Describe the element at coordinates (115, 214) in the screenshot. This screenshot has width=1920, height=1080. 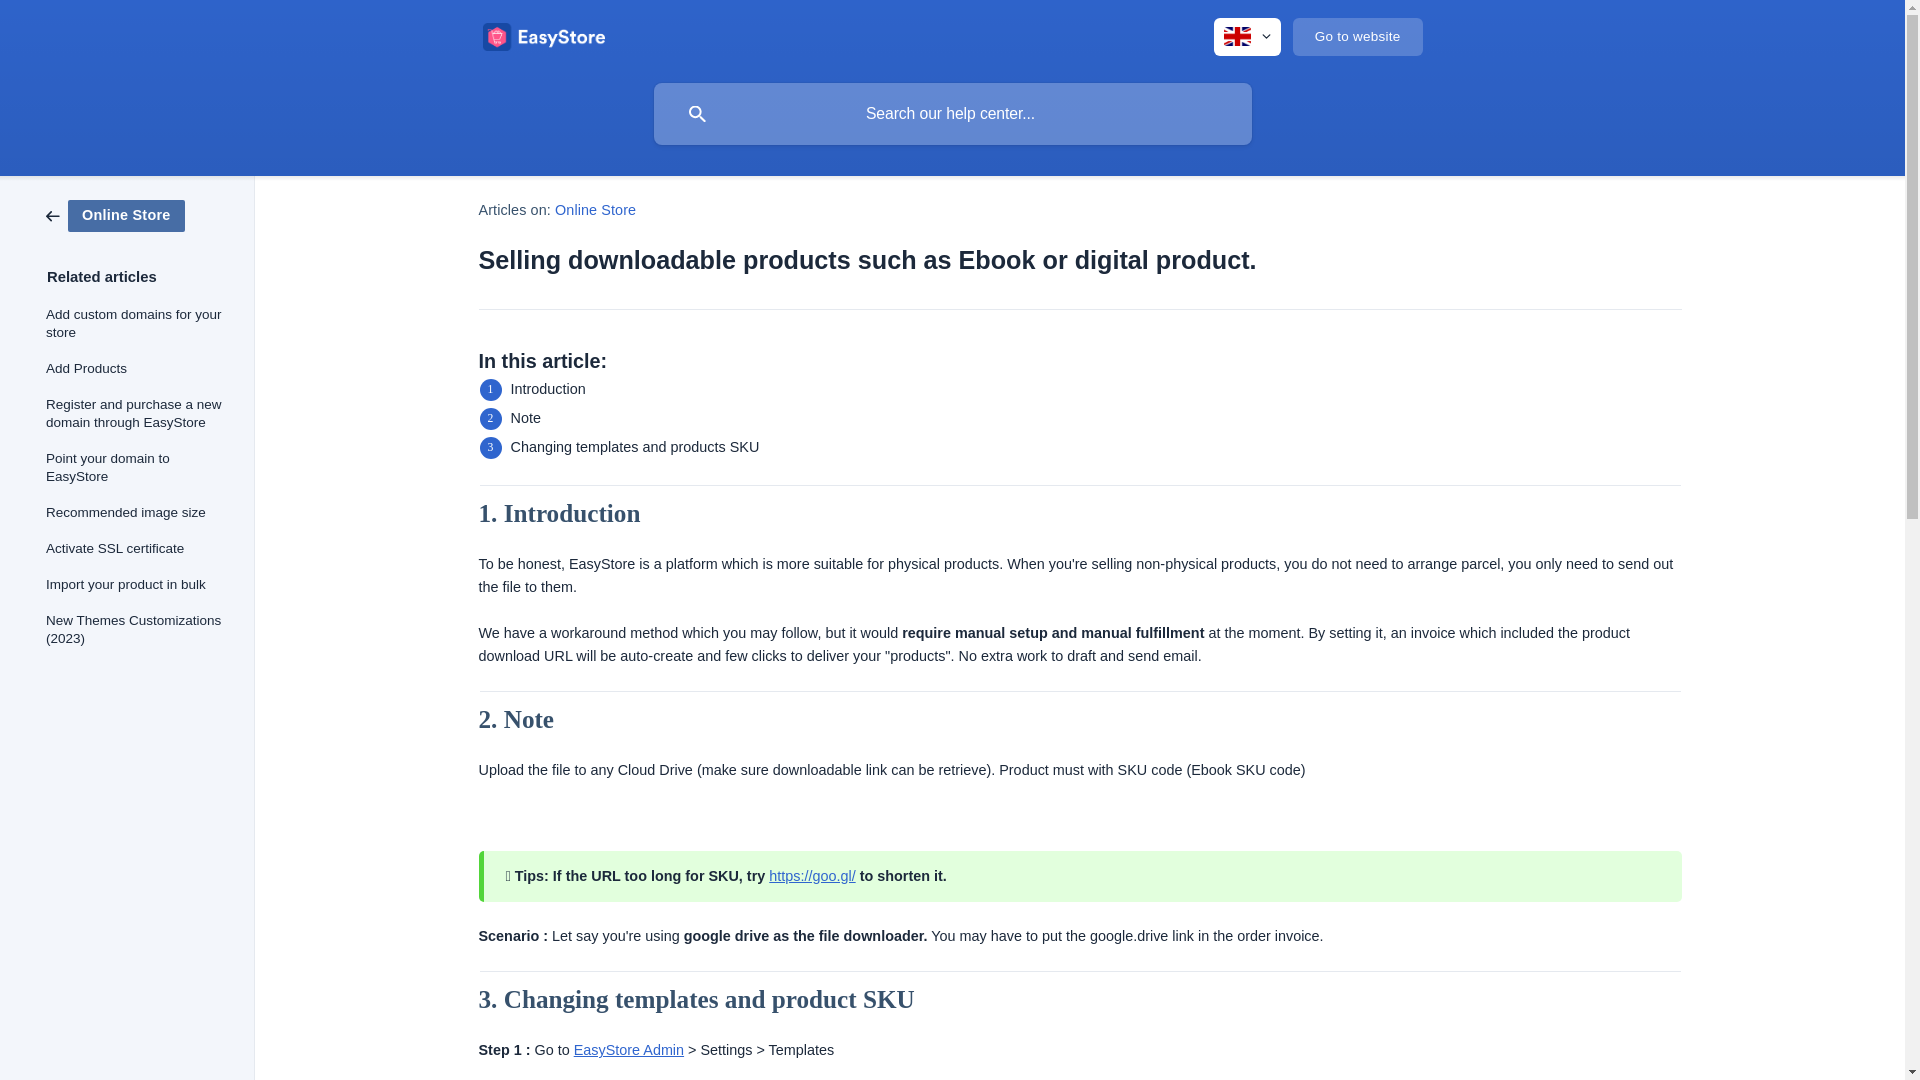
I see `Online Store` at that location.